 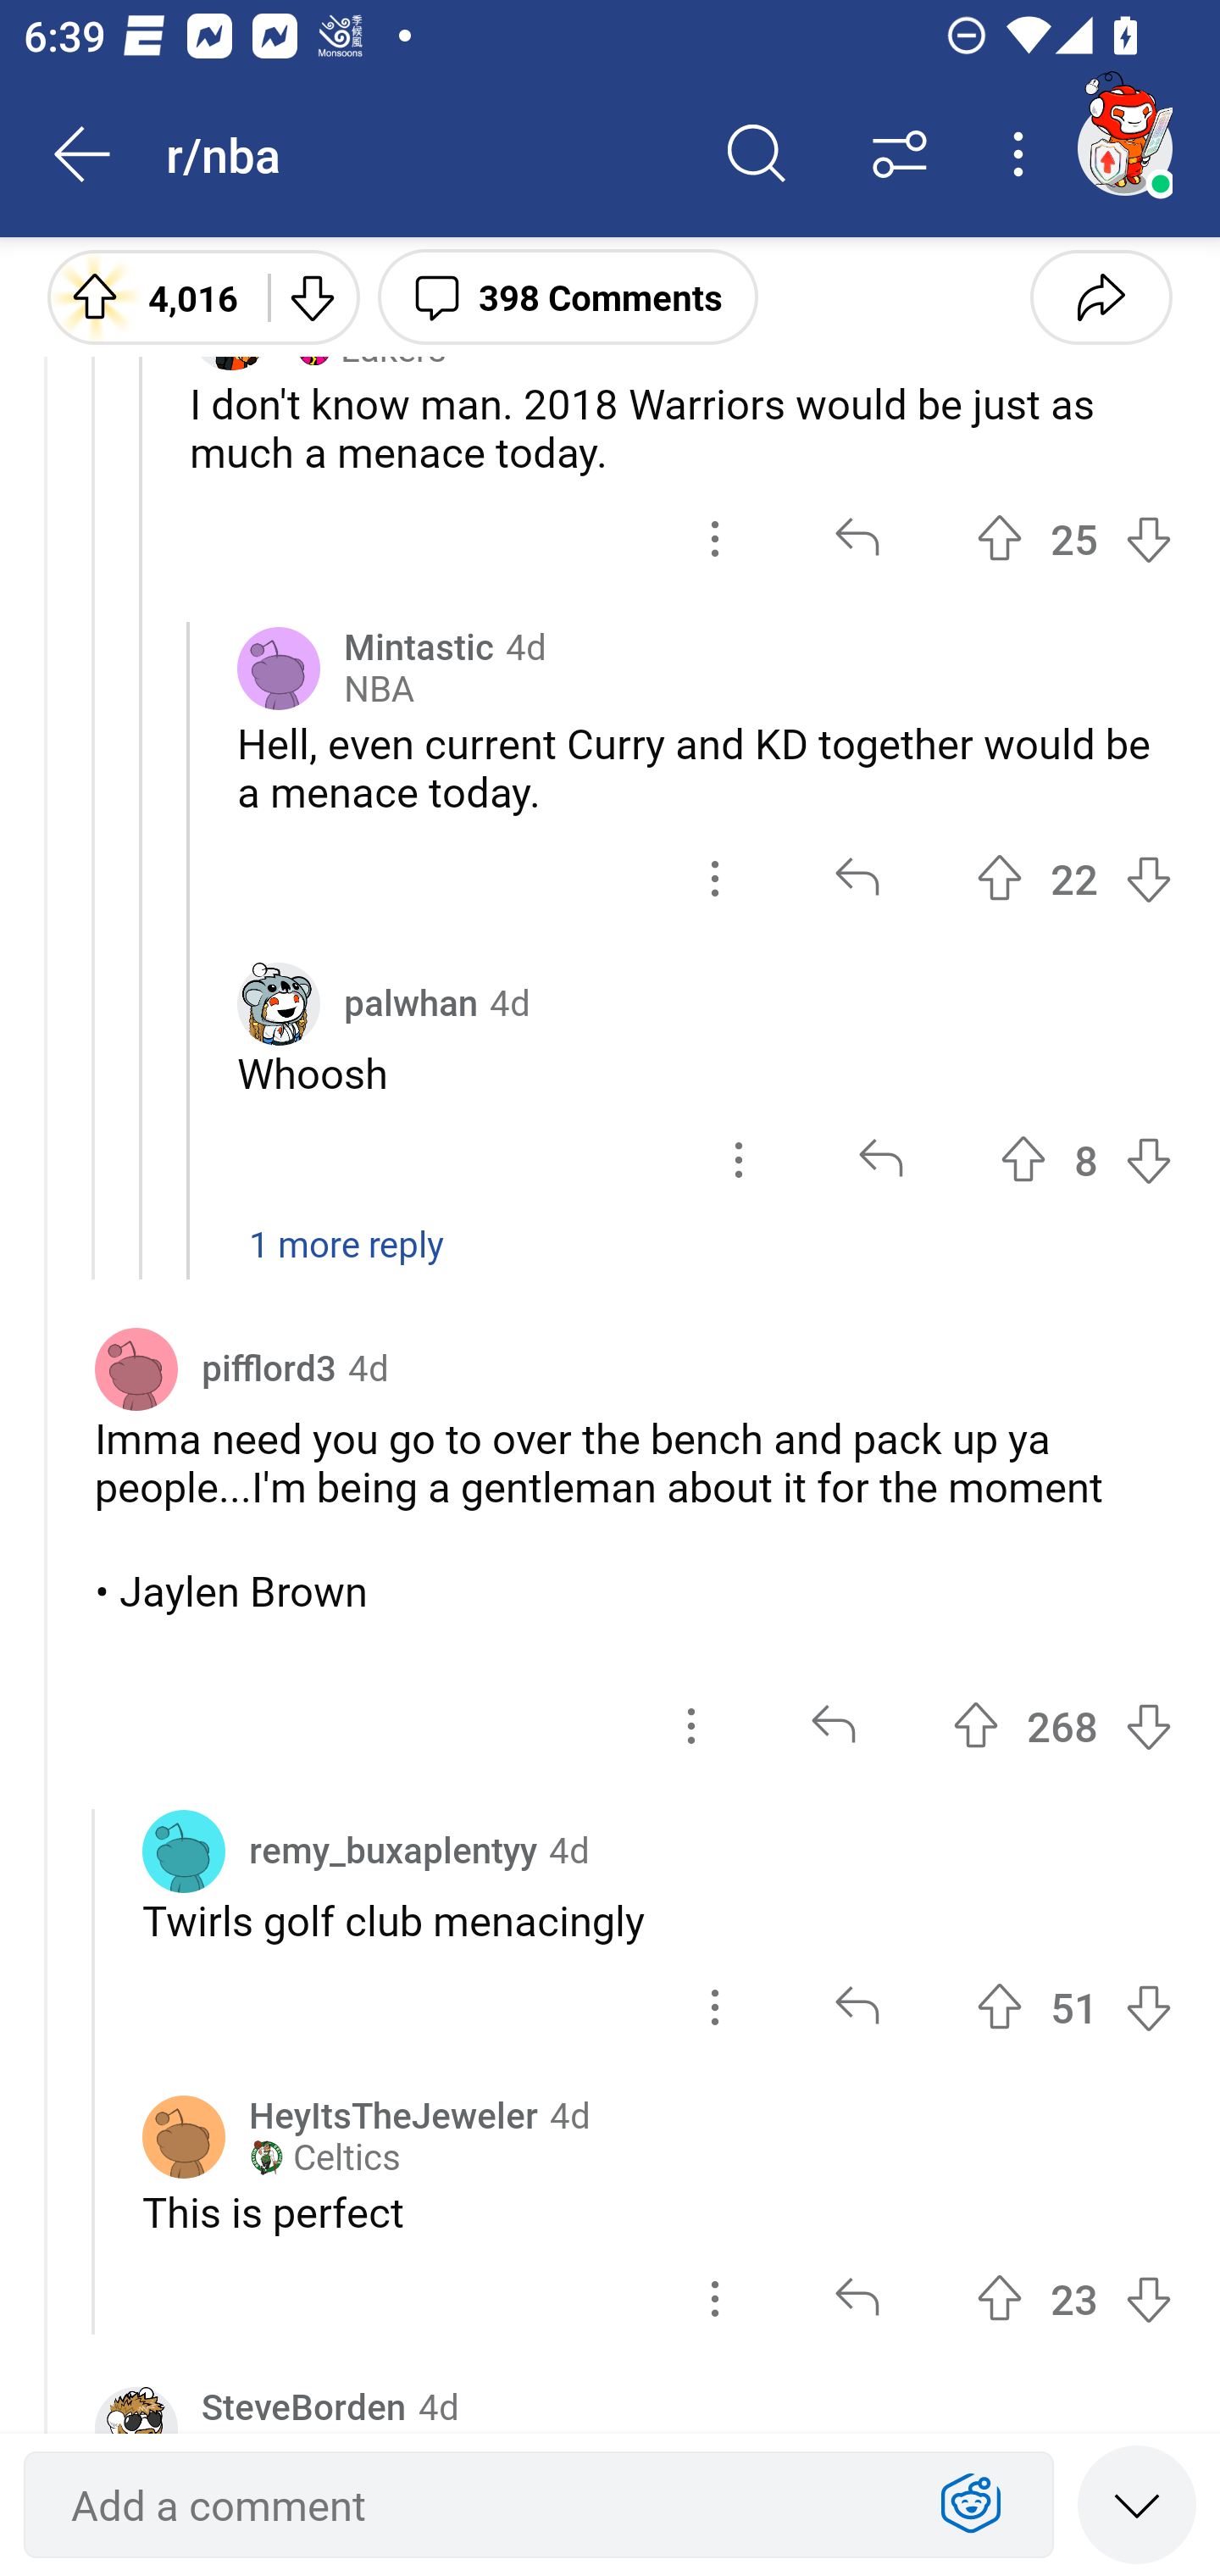 What do you see at coordinates (324, 2158) in the screenshot?
I see `￼ Celtics` at bounding box center [324, 2158].